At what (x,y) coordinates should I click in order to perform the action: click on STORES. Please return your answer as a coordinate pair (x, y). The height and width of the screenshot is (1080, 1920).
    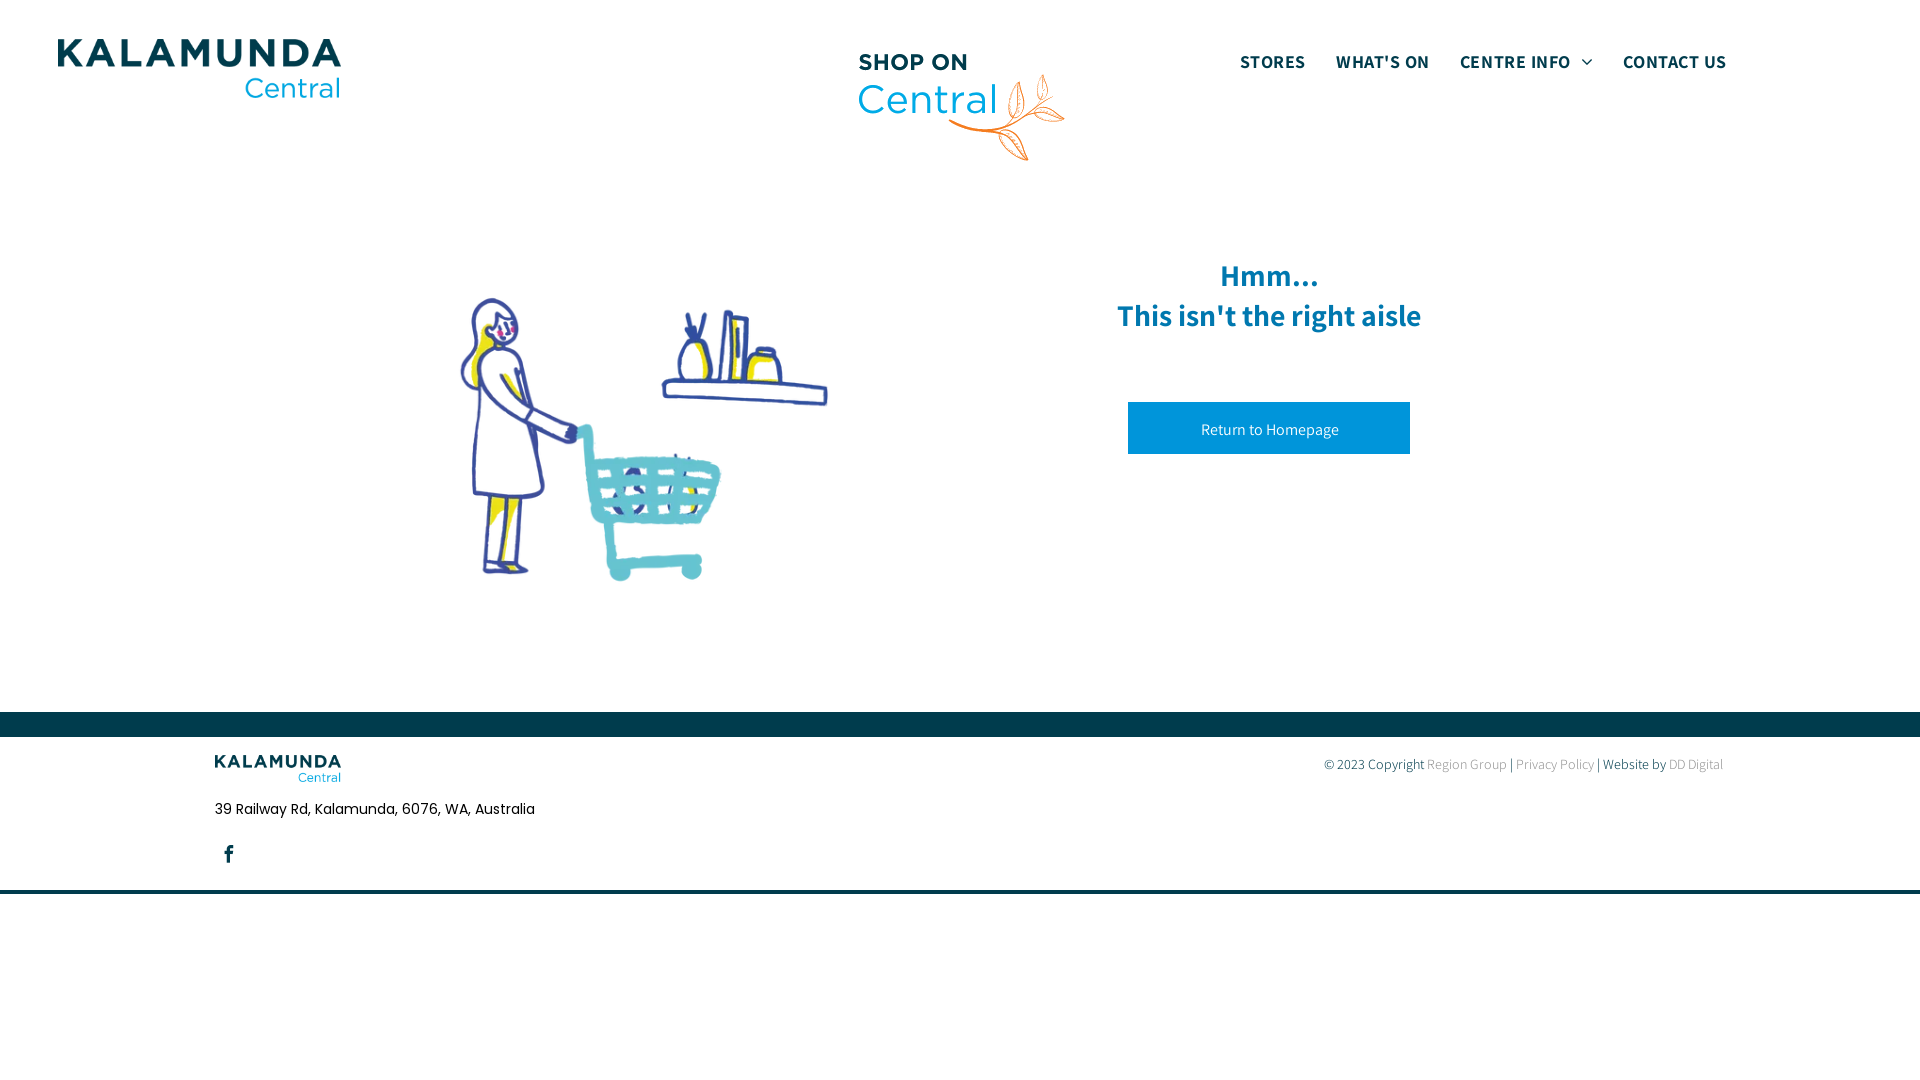
    Looking at the image, I should click on (1273, 60).